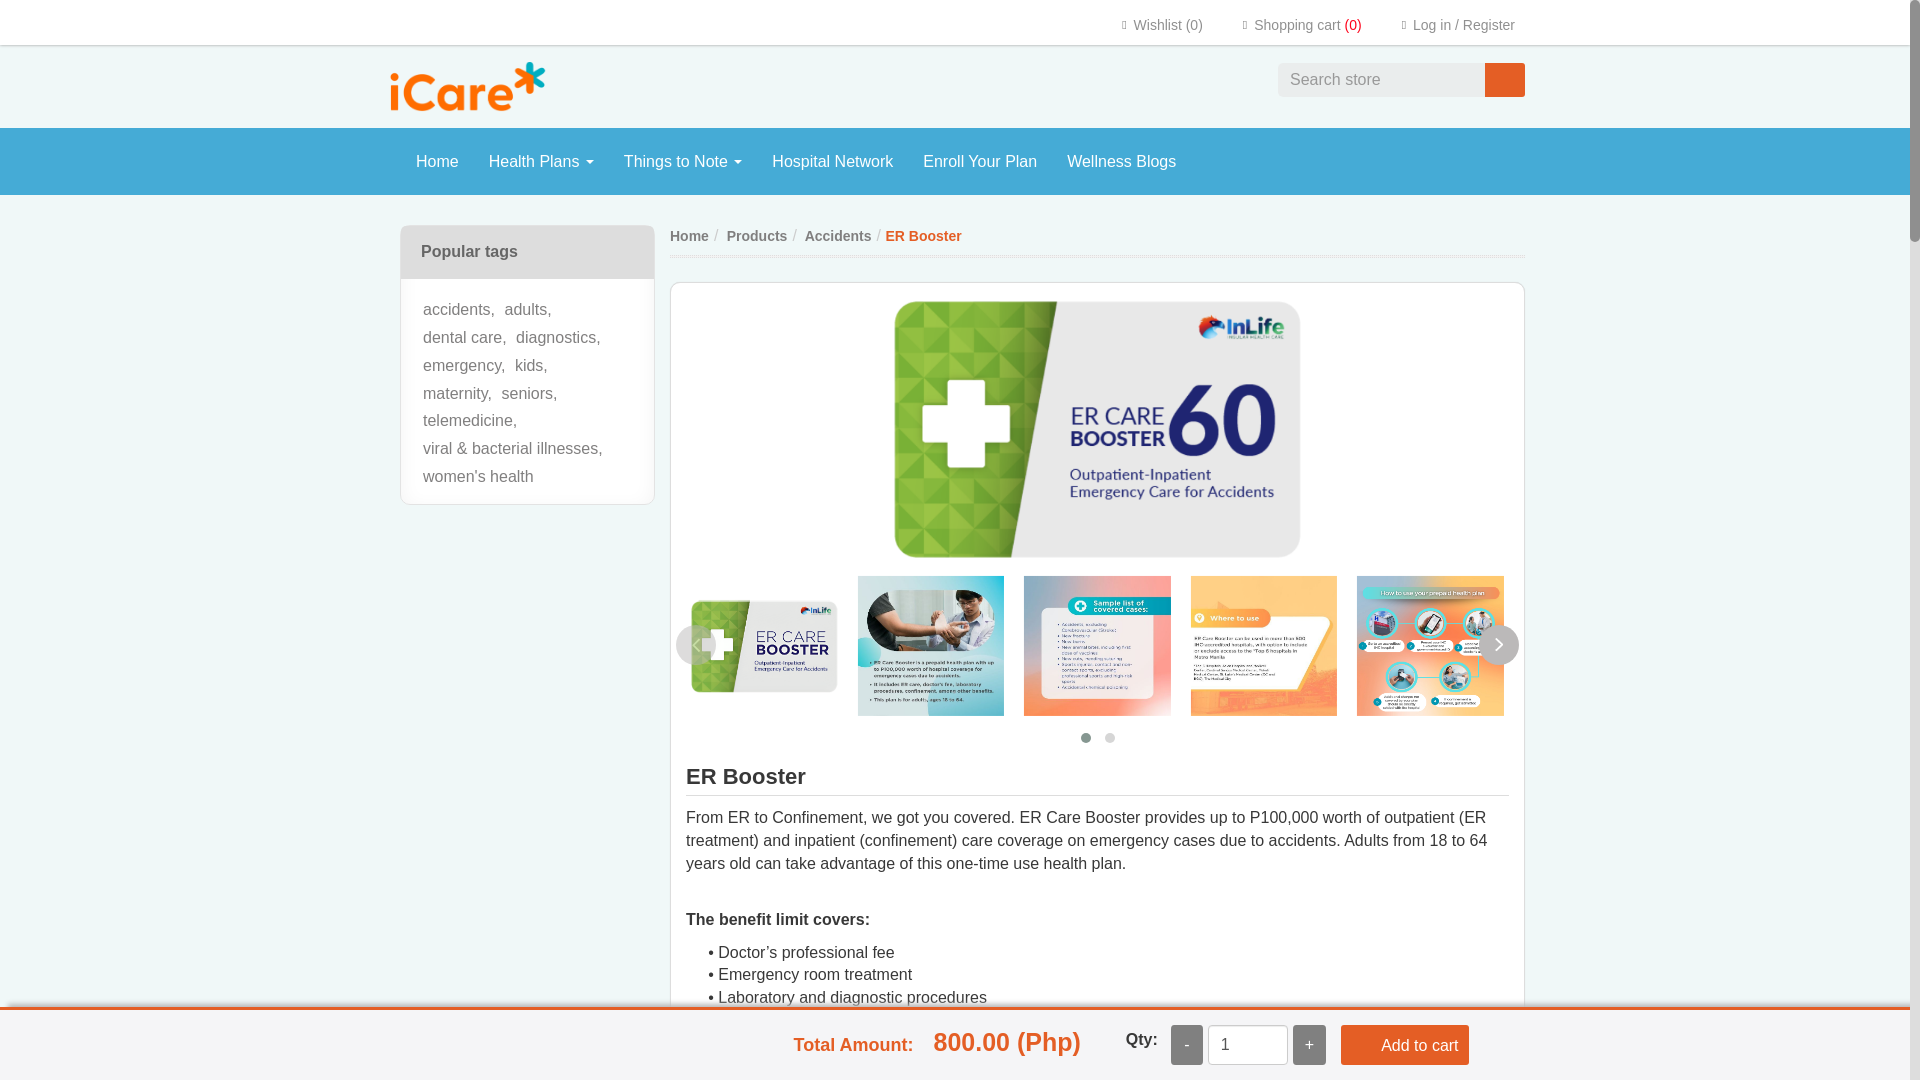  Describe the element at coordinates (1264, 646) in the screenshot. I see `Picture of ER  Booster` at that location.